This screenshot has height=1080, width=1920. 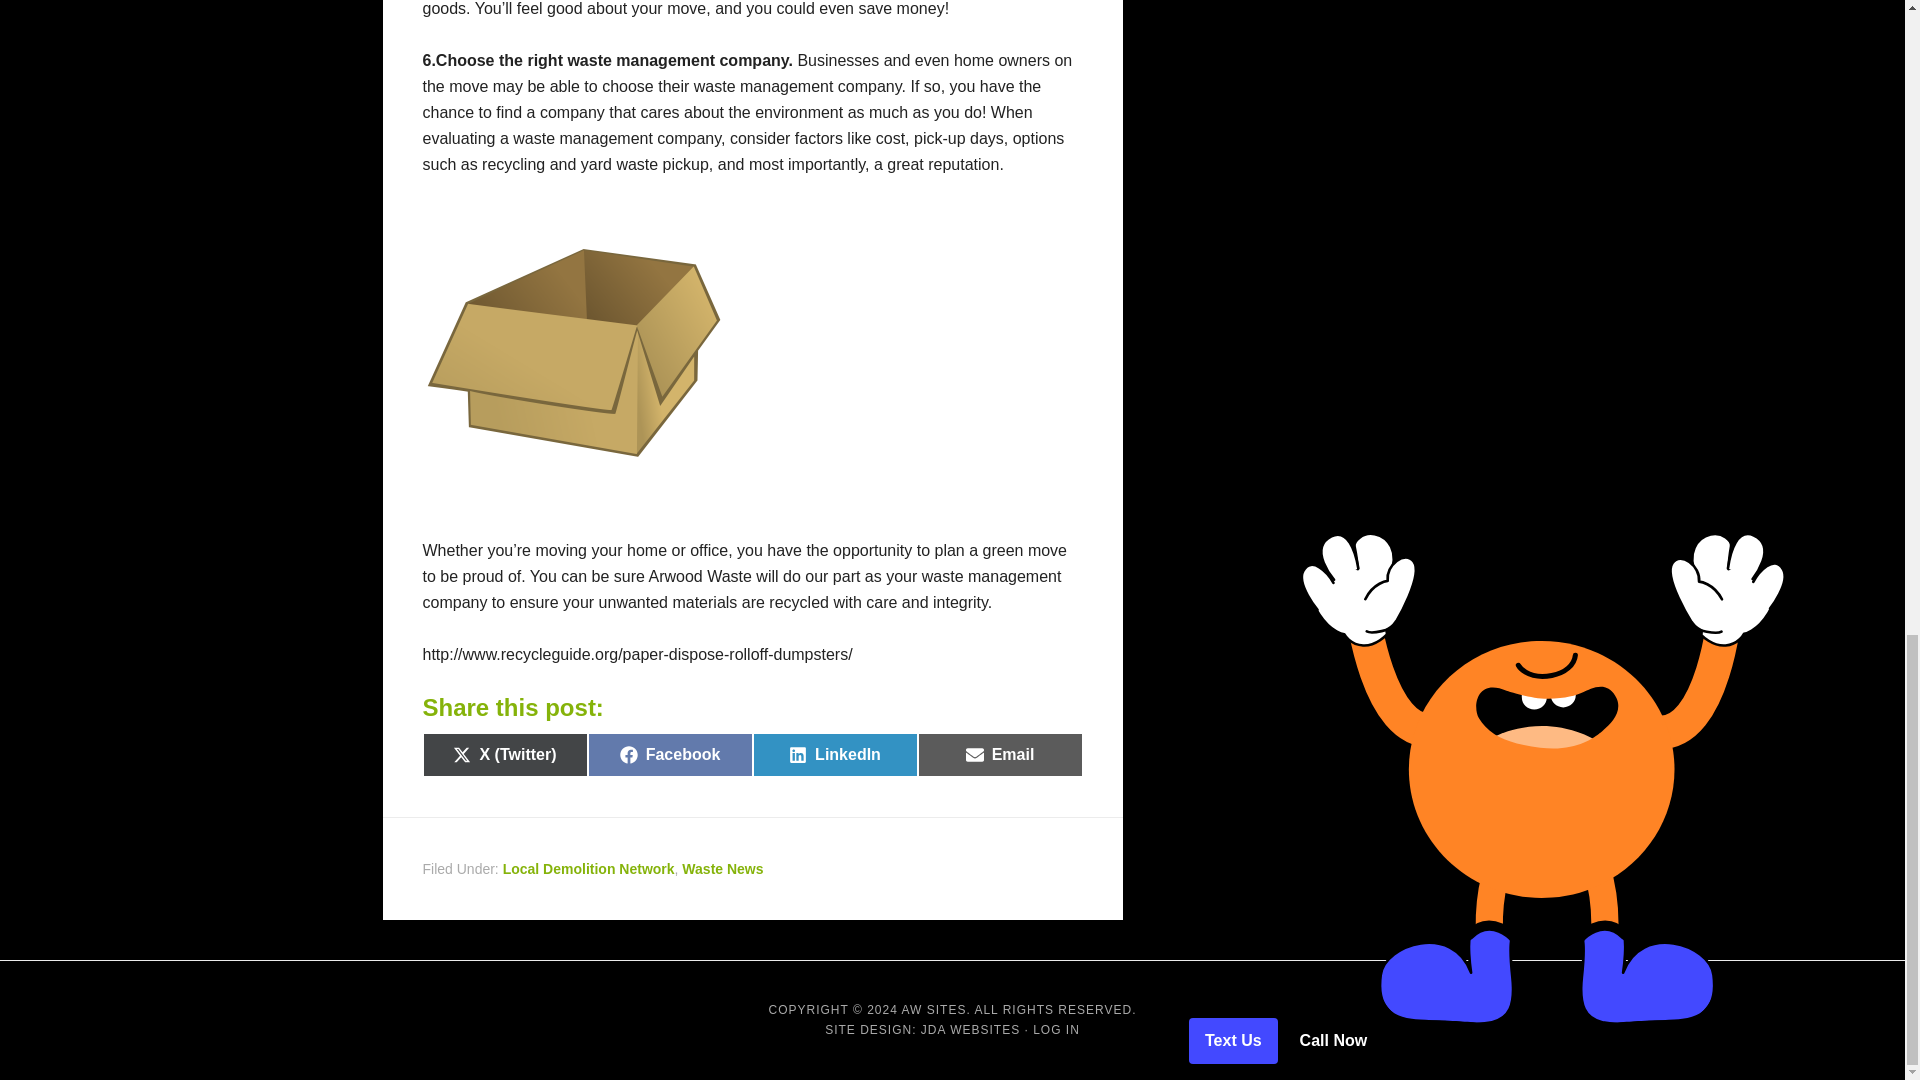 What do you see at coordinates (670, 754) in the screenshot?
I see `Local Demolition Network` at bounding box center [670, 754].